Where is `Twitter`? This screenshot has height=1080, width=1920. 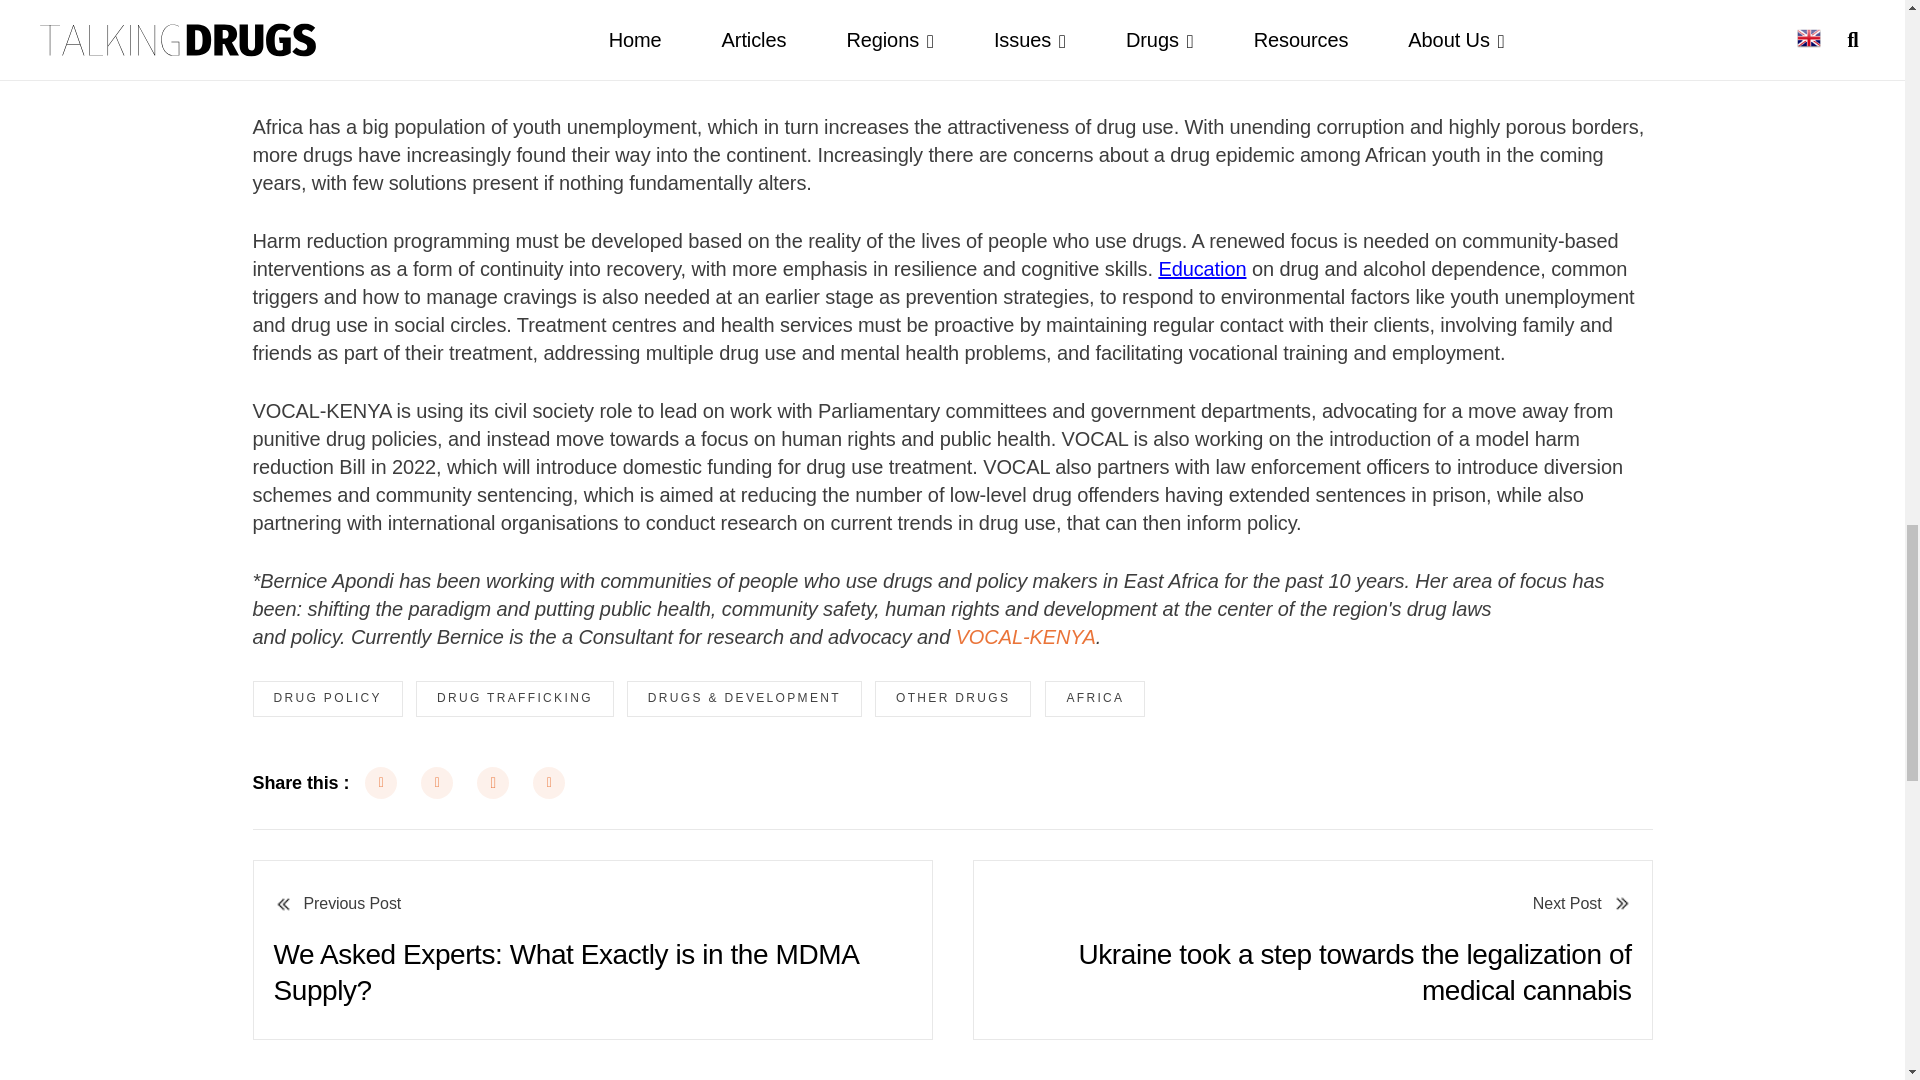
Twitter is located at coordinates (436, 782).